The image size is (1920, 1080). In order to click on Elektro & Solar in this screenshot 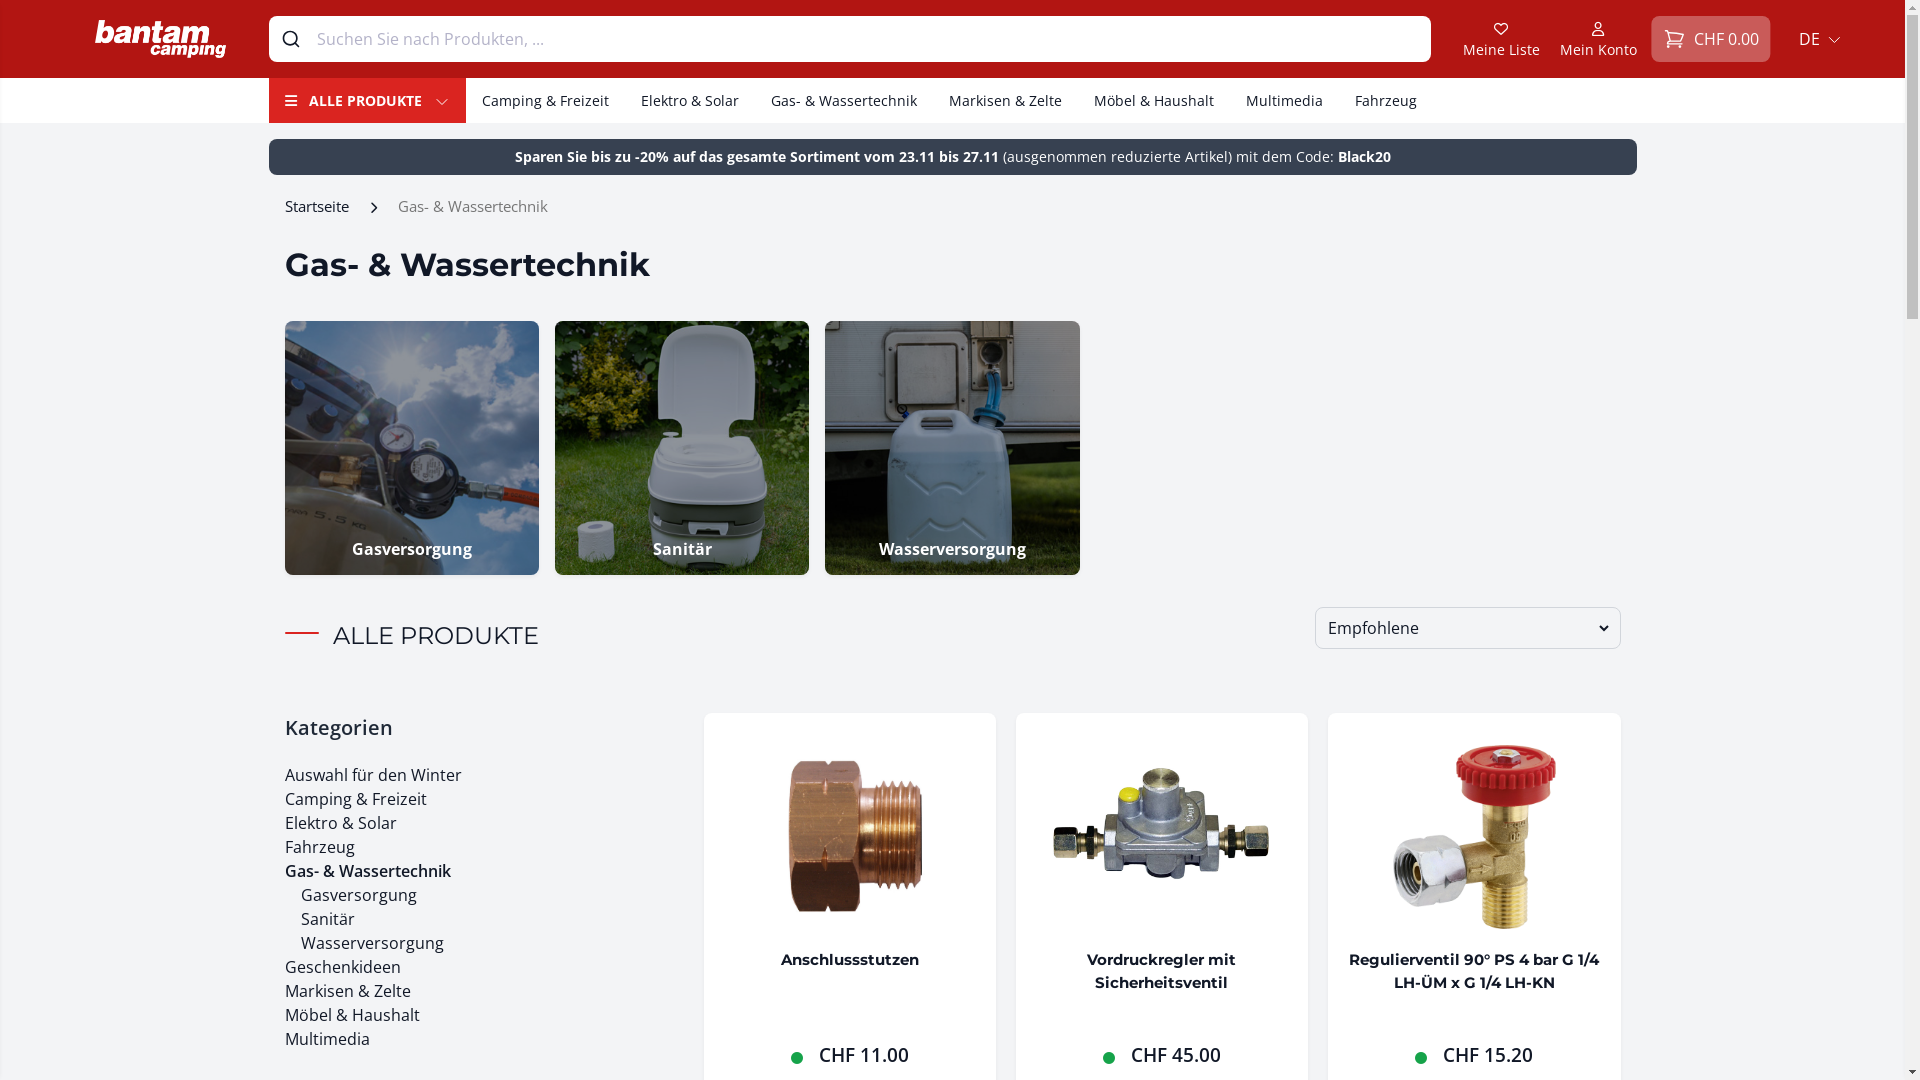, I will do `click(340, 823)`.